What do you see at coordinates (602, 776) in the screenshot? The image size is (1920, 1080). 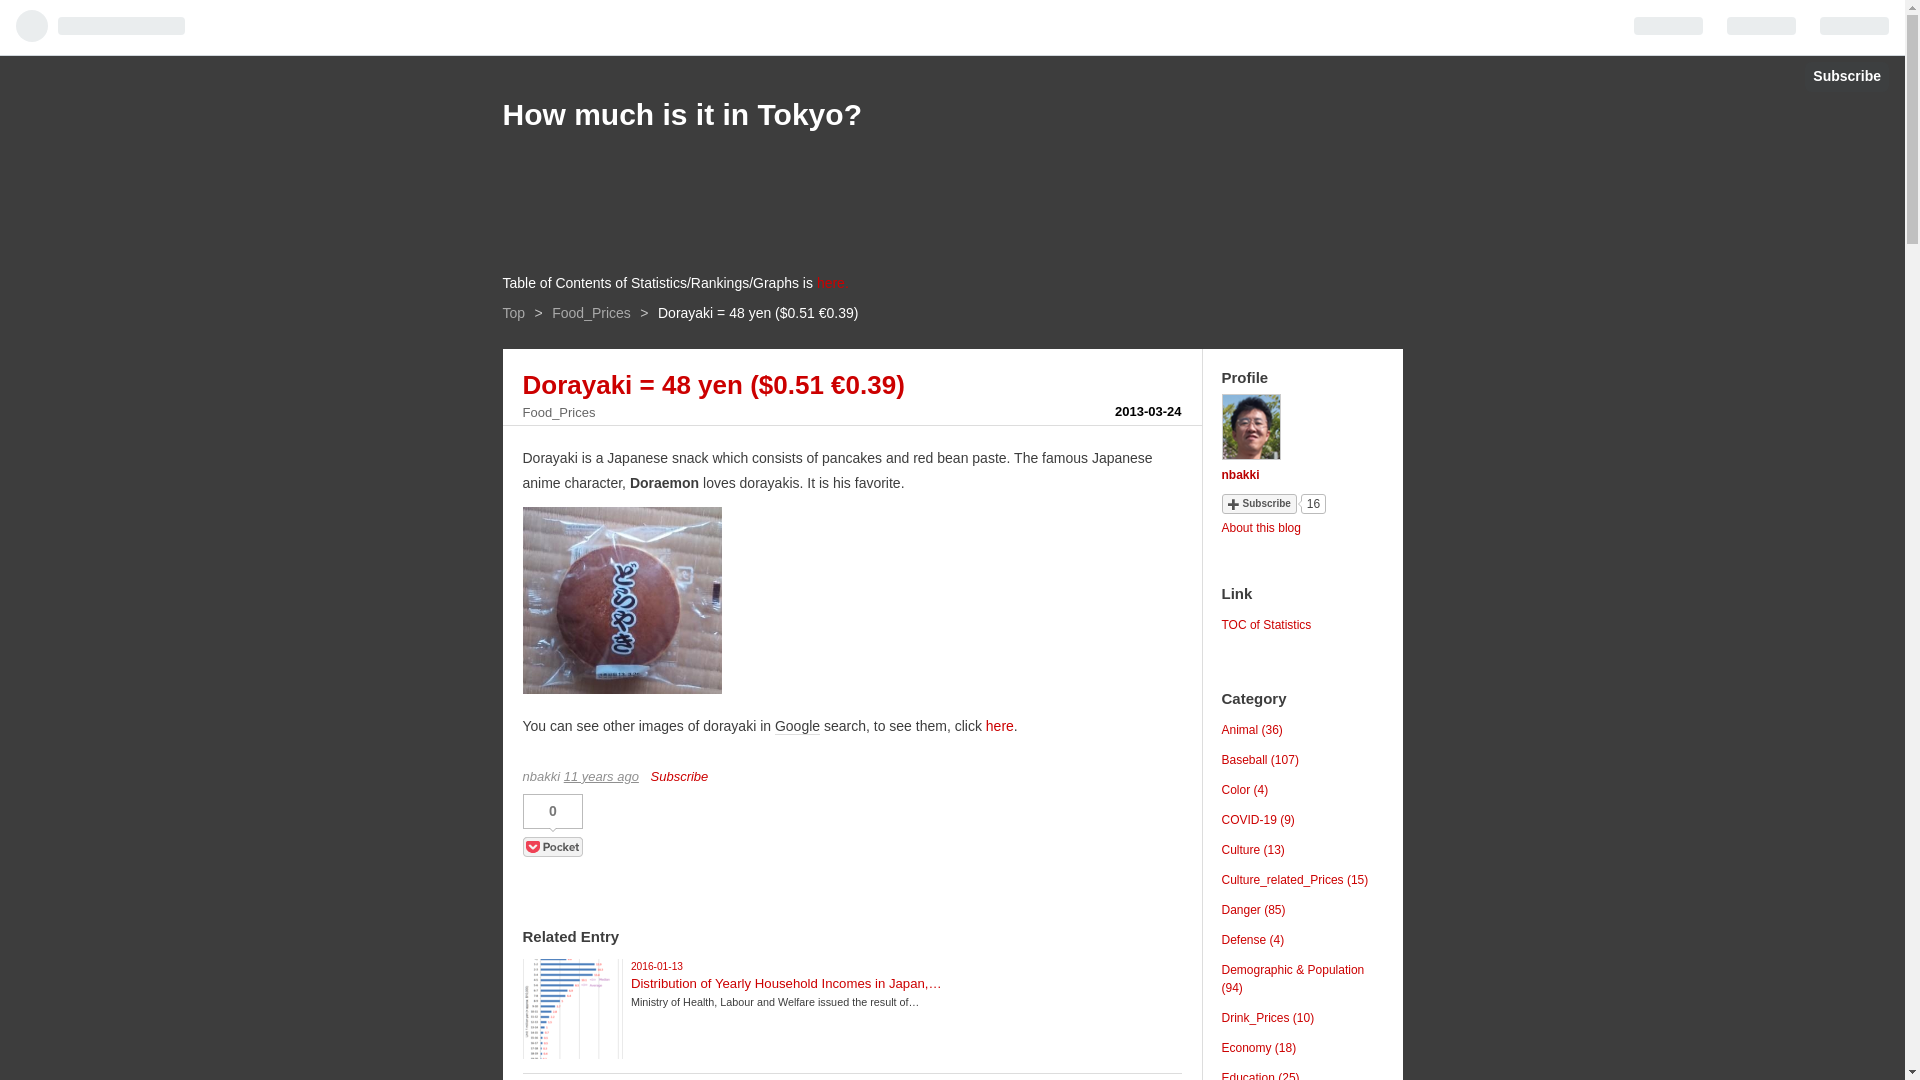 I see `2013-03-24T14:19:05Z` at bounding box center [602, 776].